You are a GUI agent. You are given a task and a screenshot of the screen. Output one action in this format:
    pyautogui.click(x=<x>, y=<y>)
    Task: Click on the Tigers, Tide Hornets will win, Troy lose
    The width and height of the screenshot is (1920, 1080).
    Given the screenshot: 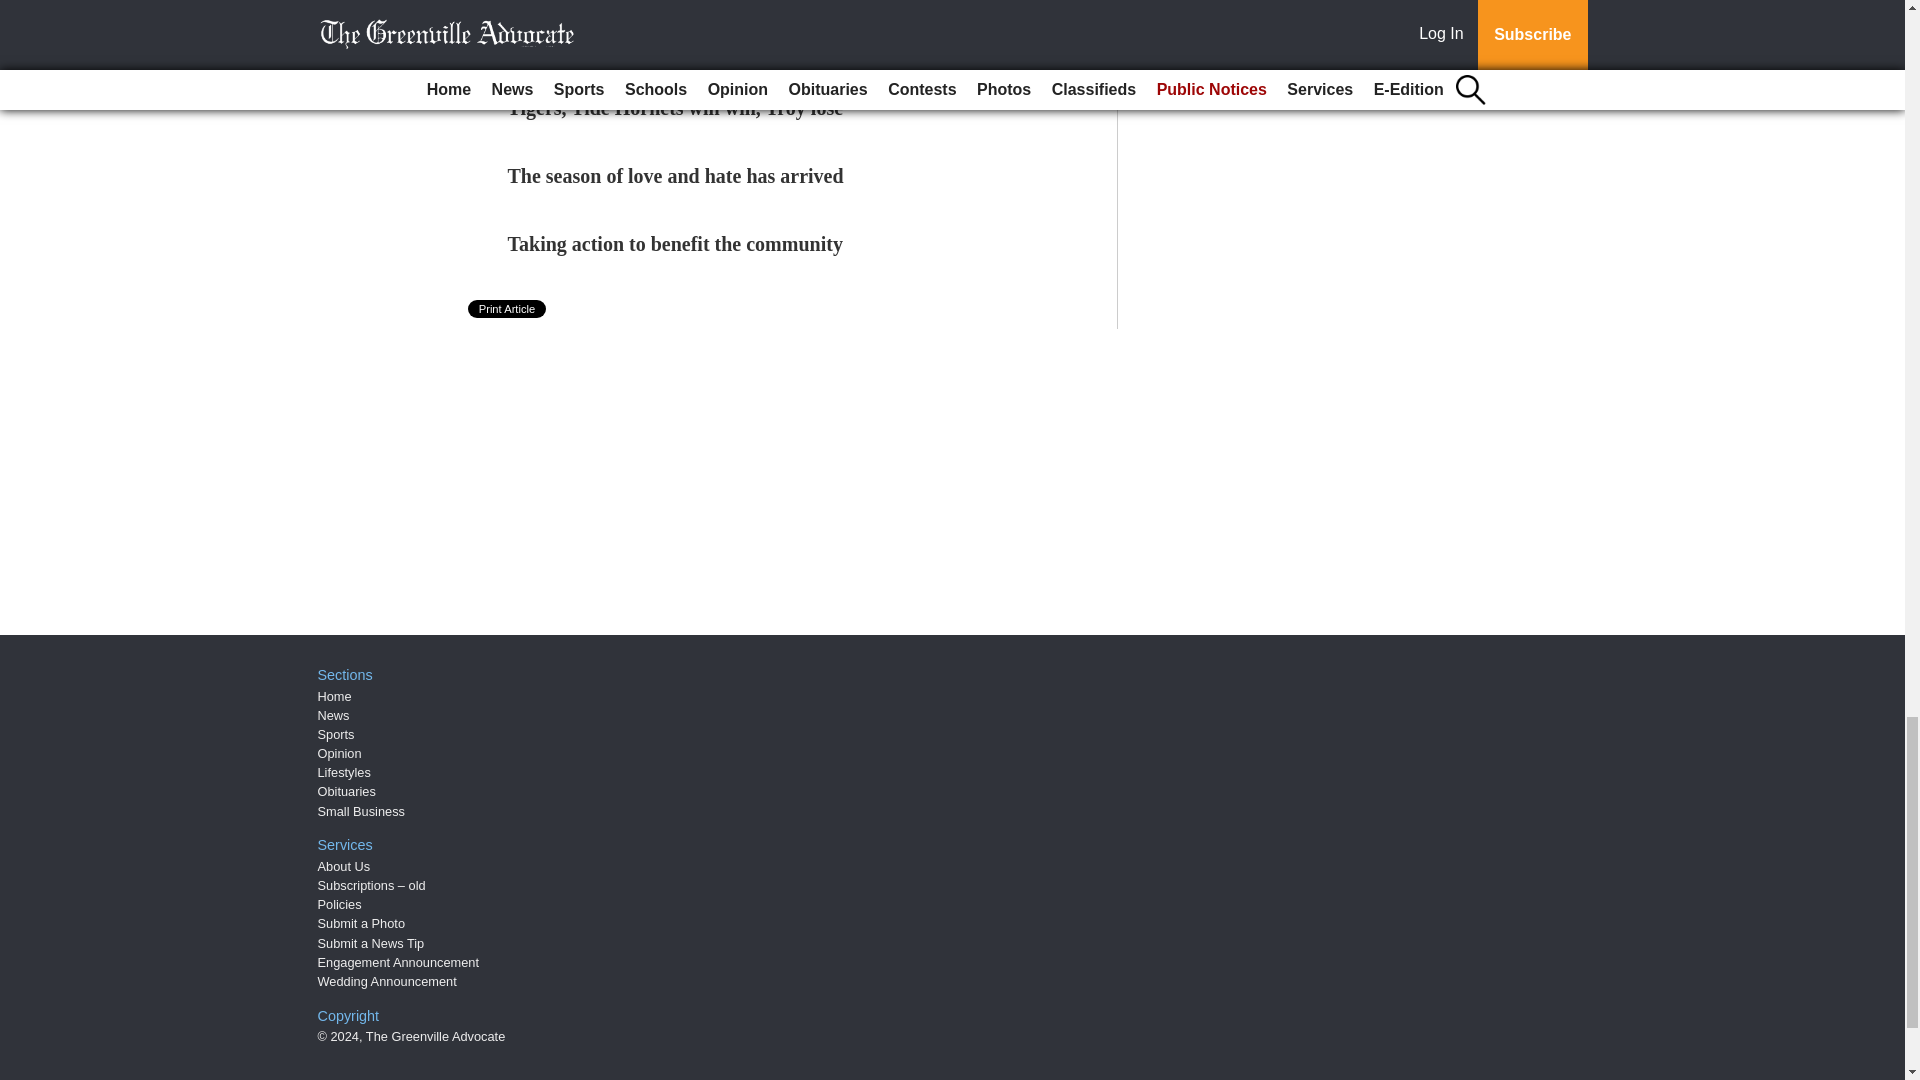 What is the action you would take?
    pyautogui.click(x=676, y=108)
    